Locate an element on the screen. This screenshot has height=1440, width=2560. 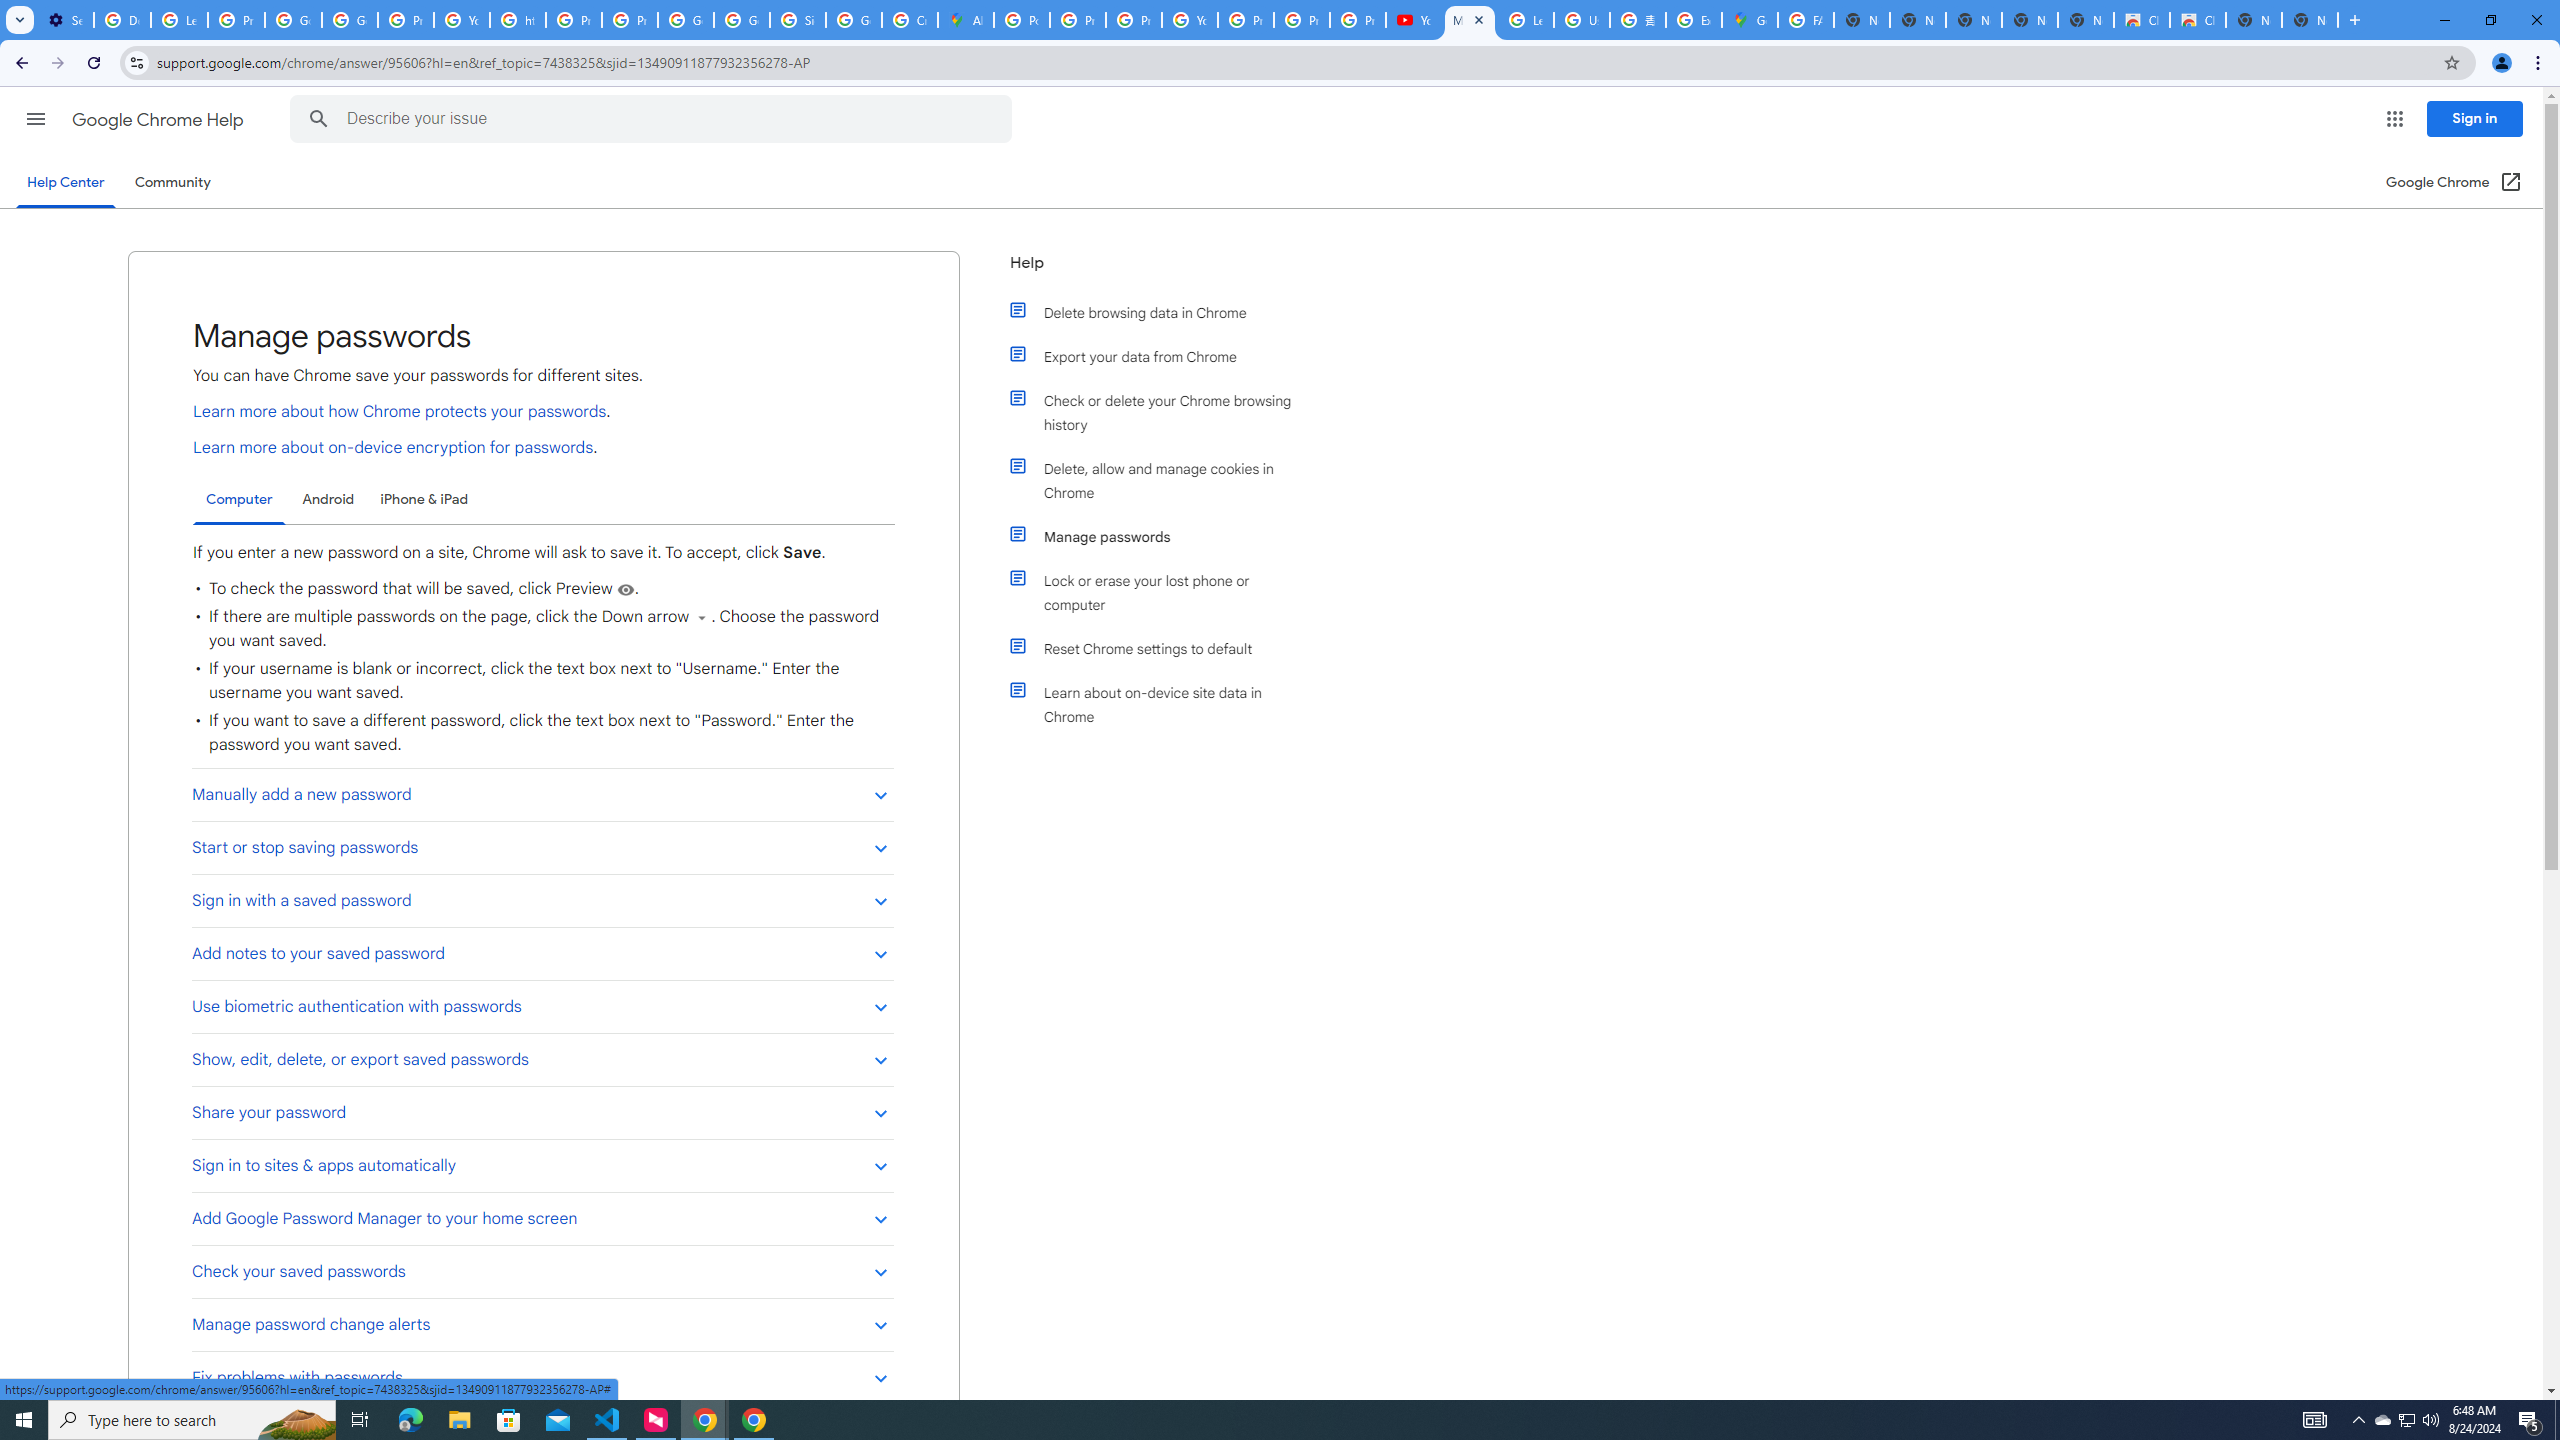
Settings - On startup is located at coordinates (65, 20).